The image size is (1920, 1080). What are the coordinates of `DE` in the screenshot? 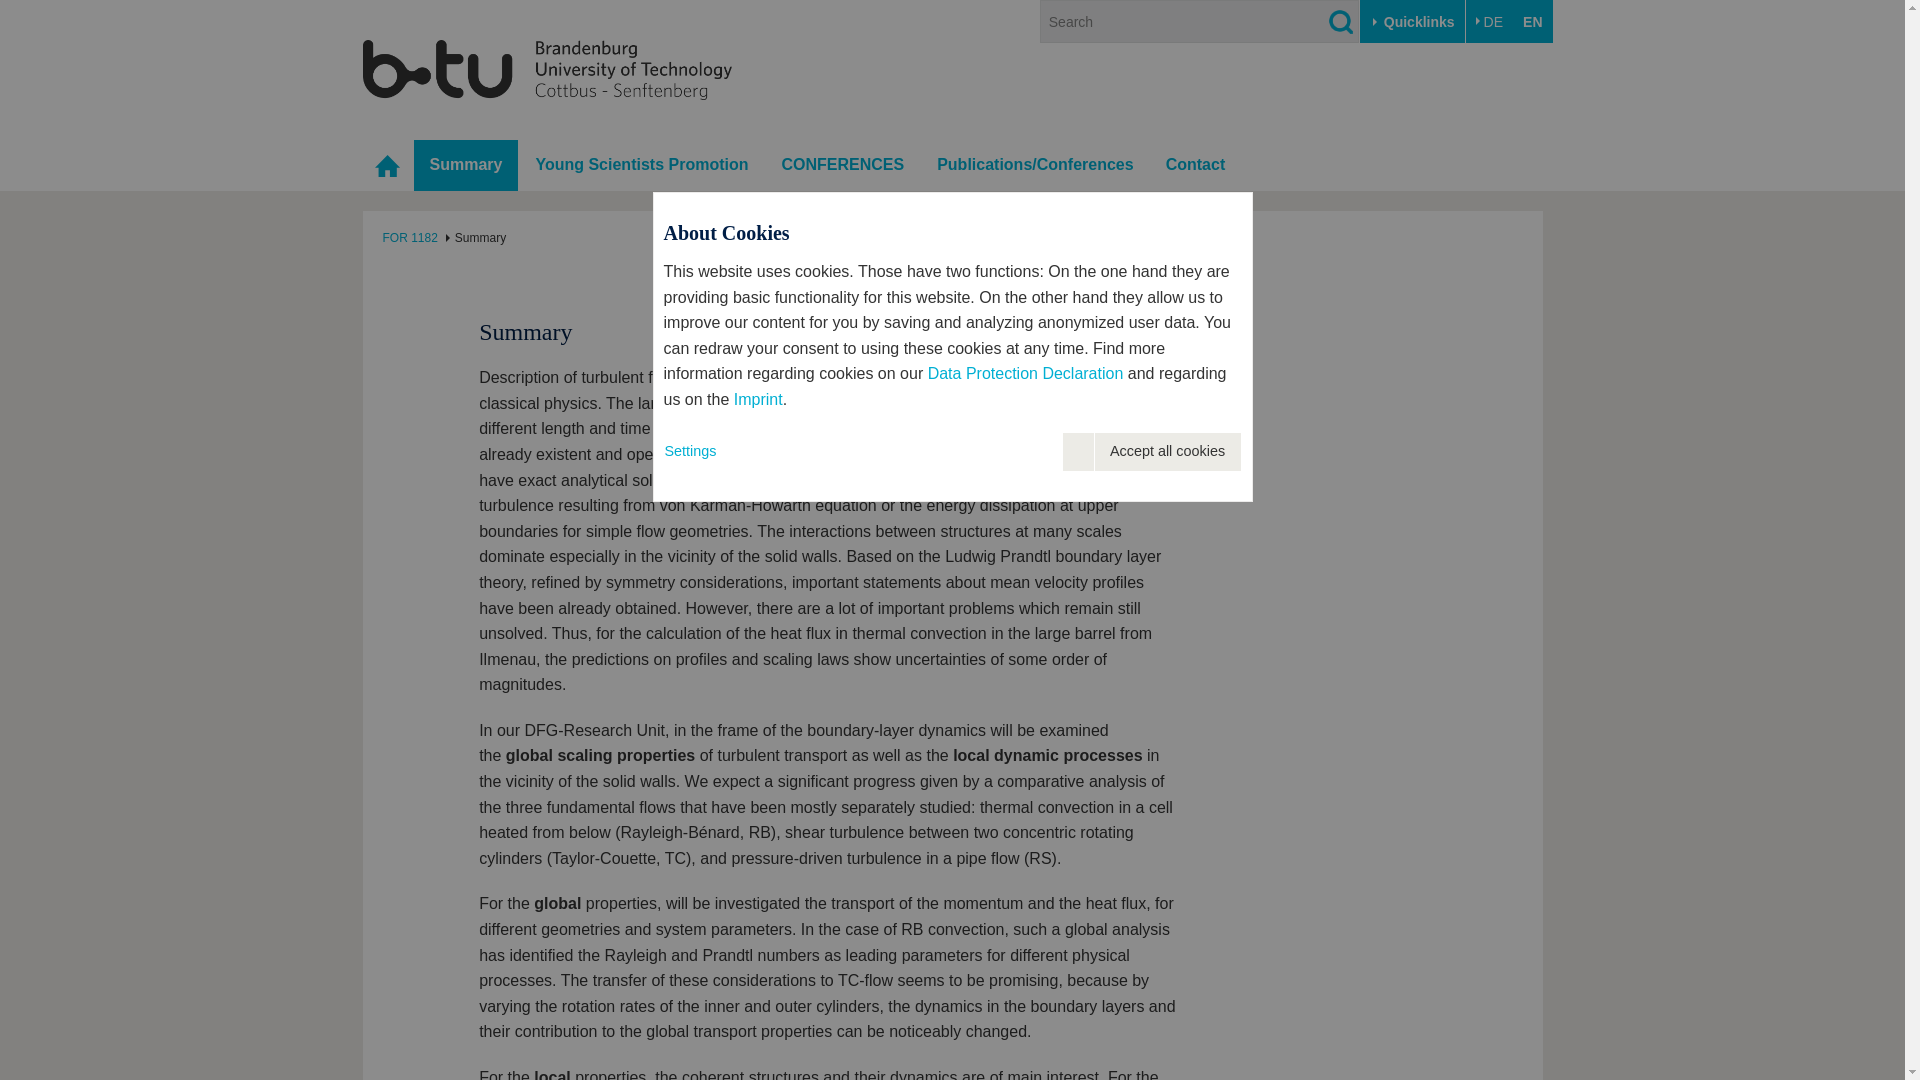 It's located at (1489, 22).